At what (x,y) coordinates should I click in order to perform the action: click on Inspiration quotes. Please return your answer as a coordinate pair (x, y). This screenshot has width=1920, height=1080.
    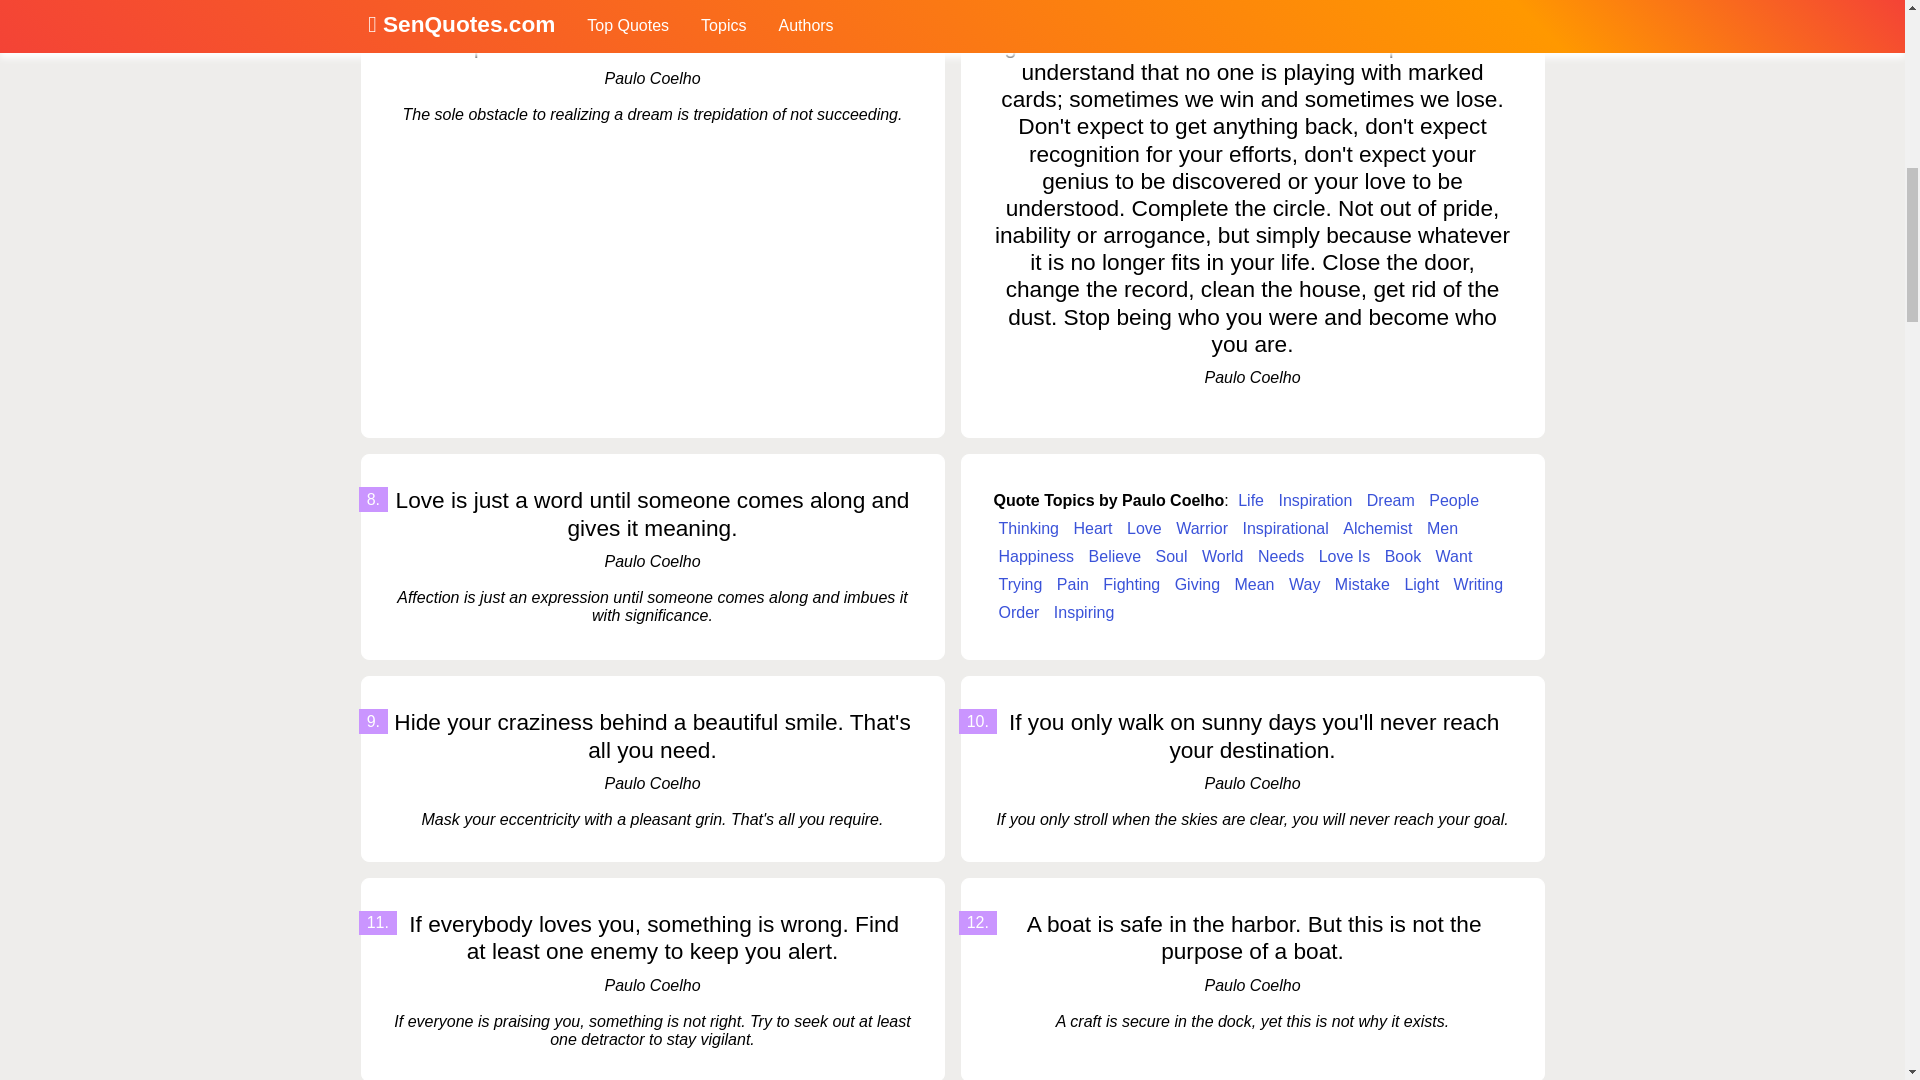
    Looking at the image, I should click on (1314, 501).